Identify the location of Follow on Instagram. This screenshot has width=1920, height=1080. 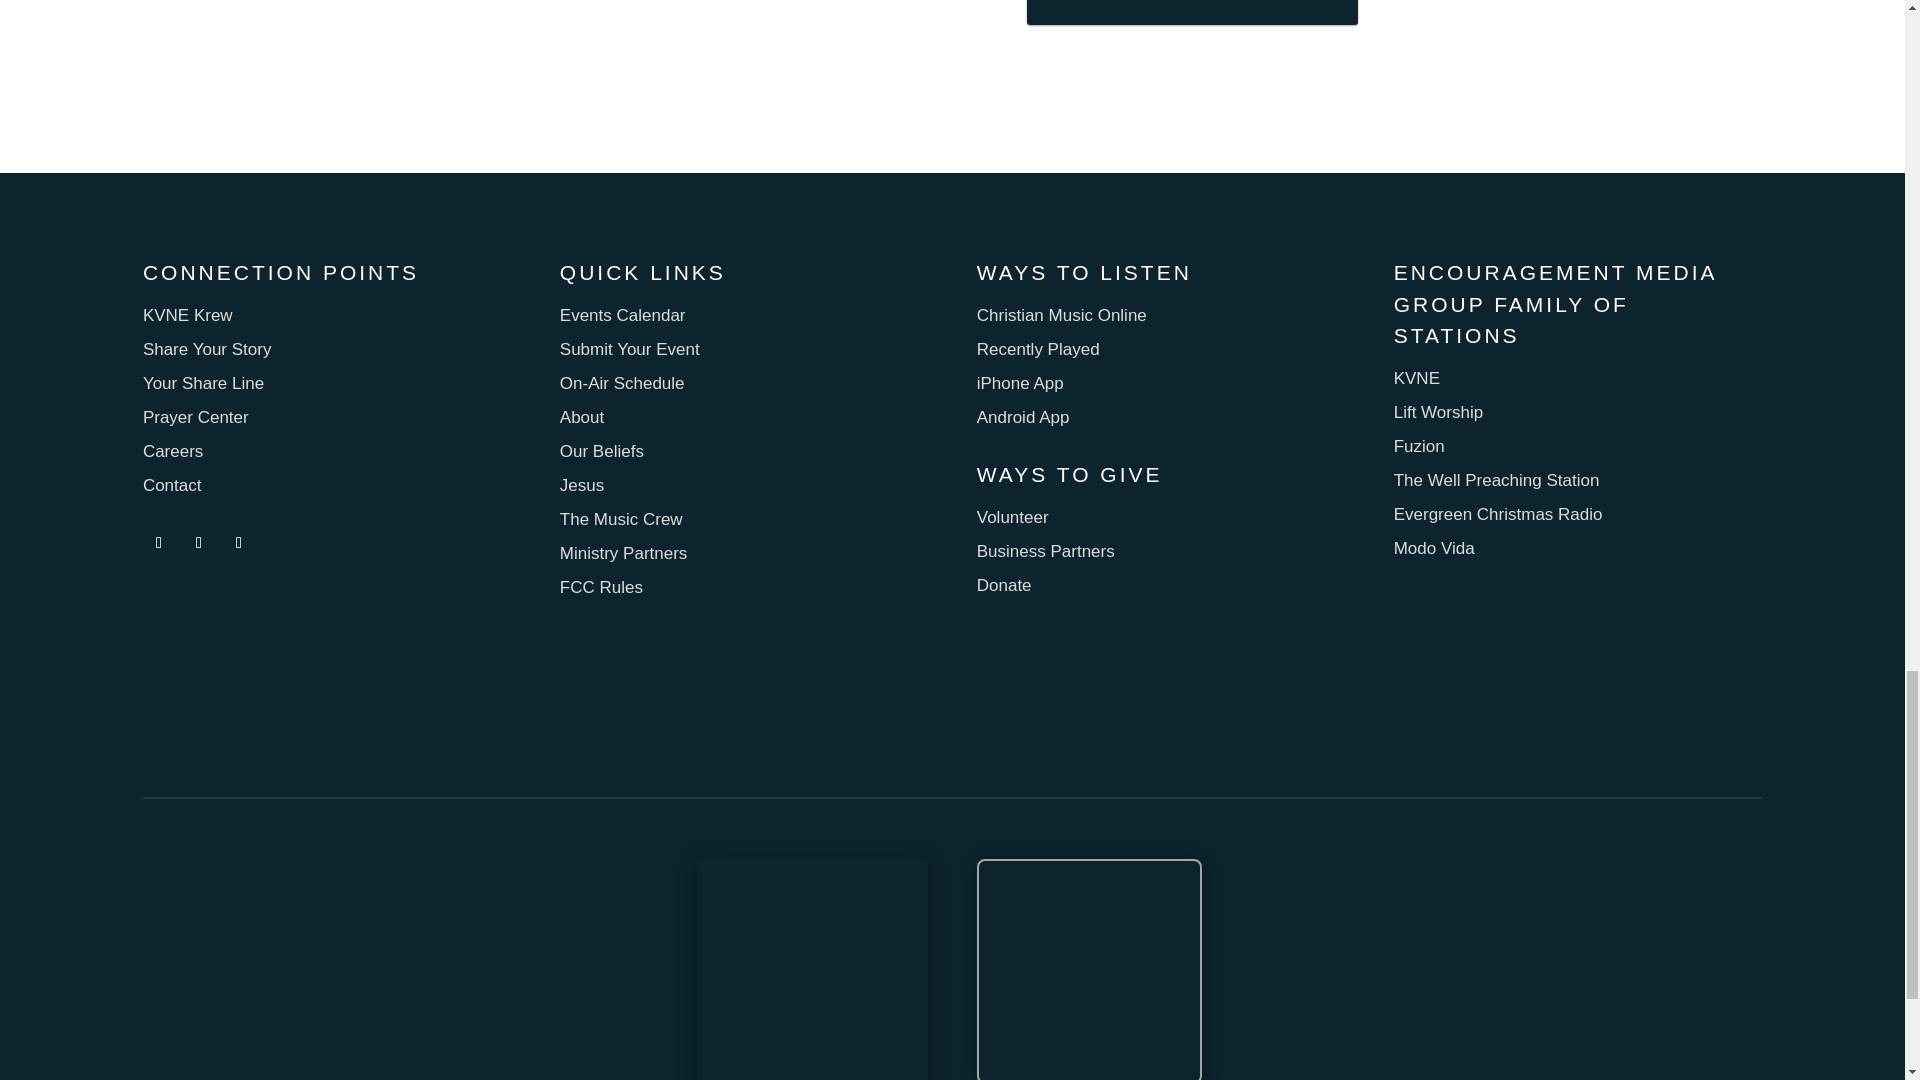
(198, 543).